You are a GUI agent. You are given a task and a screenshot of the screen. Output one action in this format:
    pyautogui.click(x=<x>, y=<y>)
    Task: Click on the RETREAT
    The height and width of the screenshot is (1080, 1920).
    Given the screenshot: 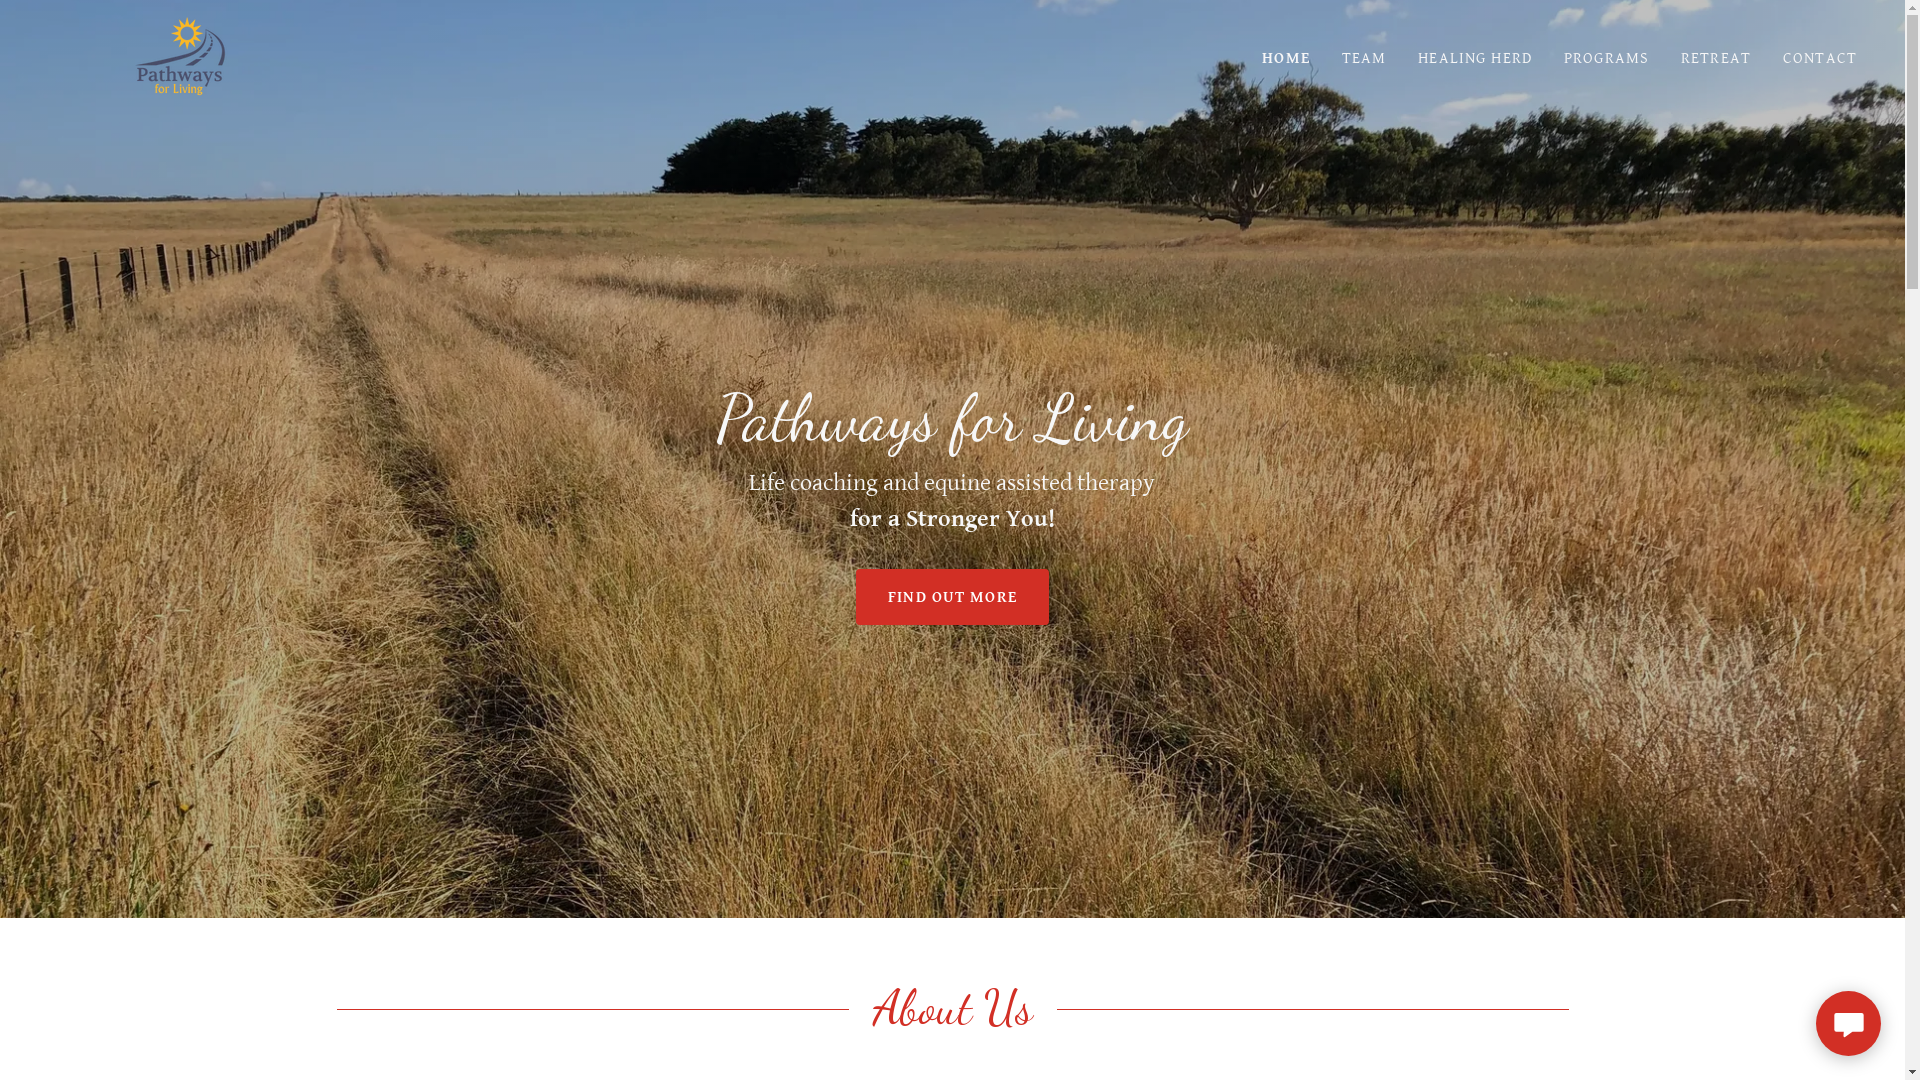 What is the action you would take?
    pyautogui.click(x=1716, y=58)
    